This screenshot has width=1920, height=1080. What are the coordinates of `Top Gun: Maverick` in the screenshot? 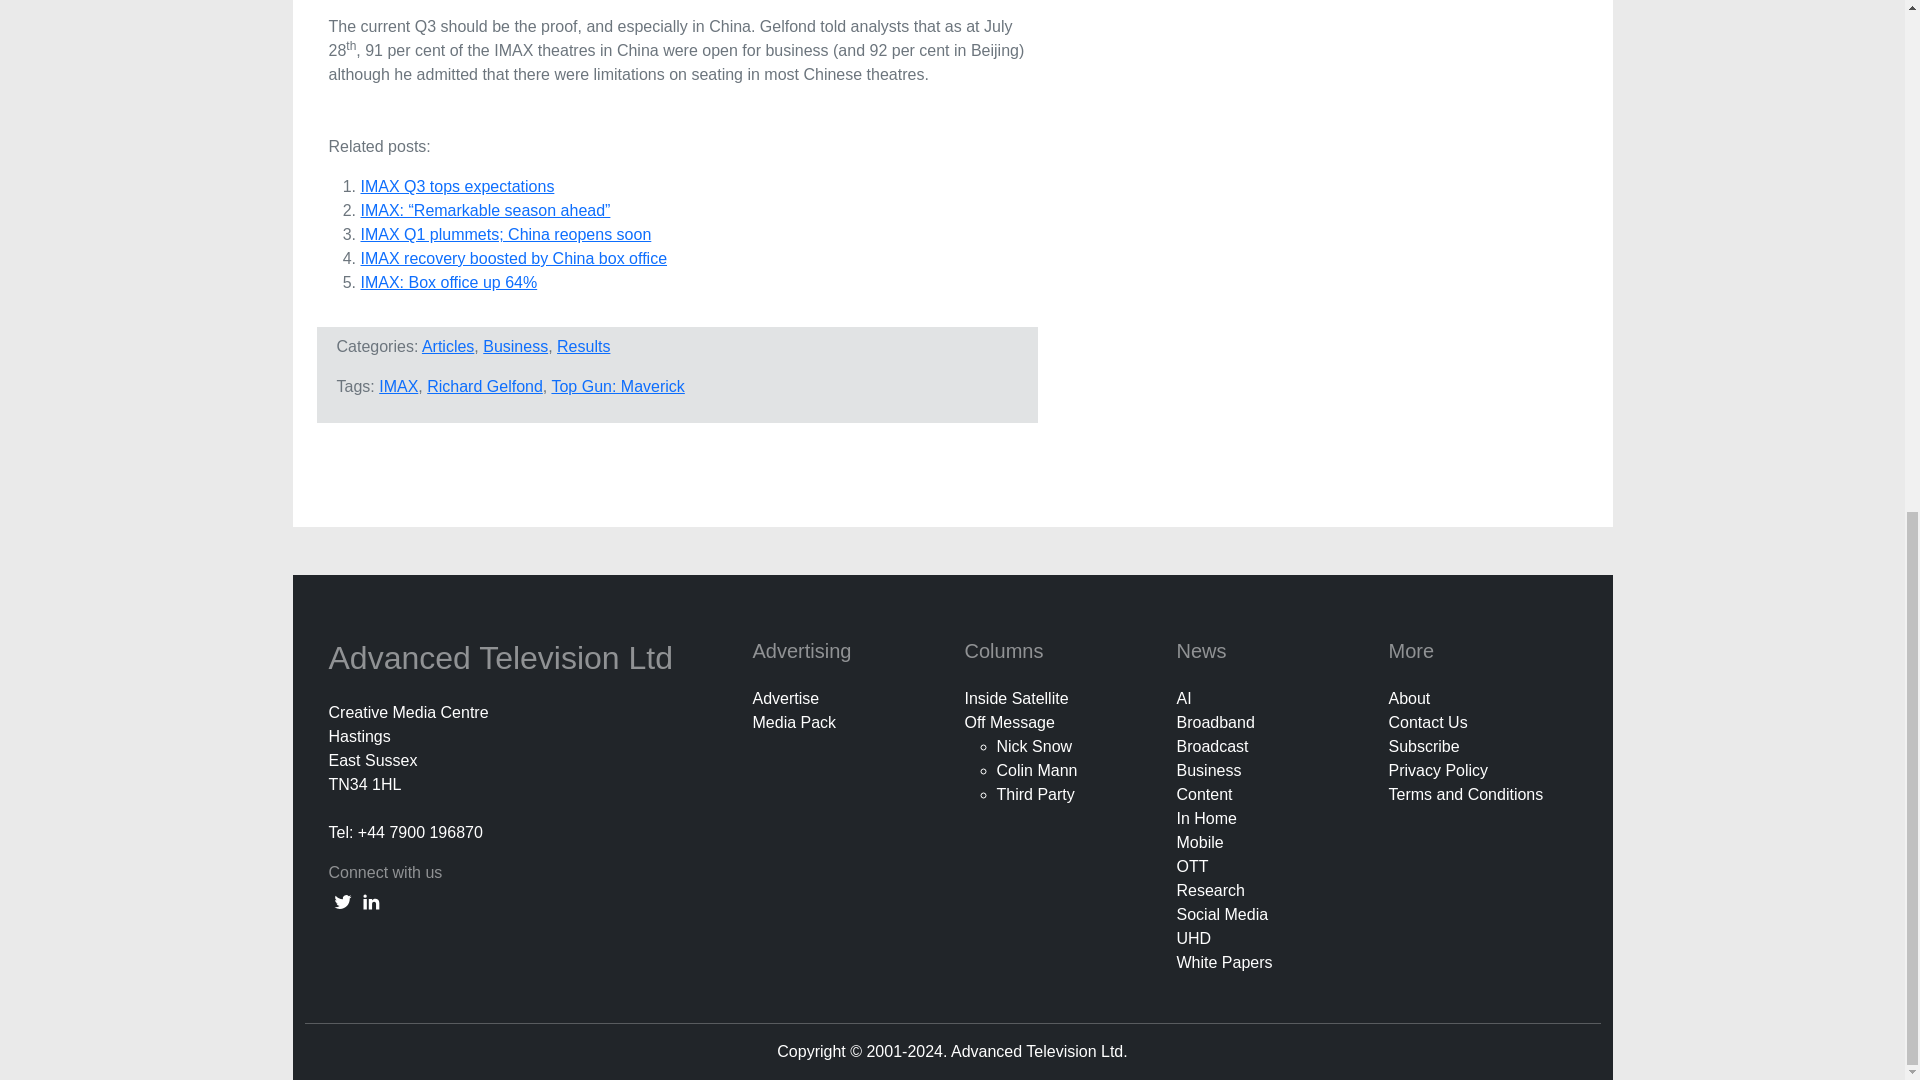 It's located at (617, 386).